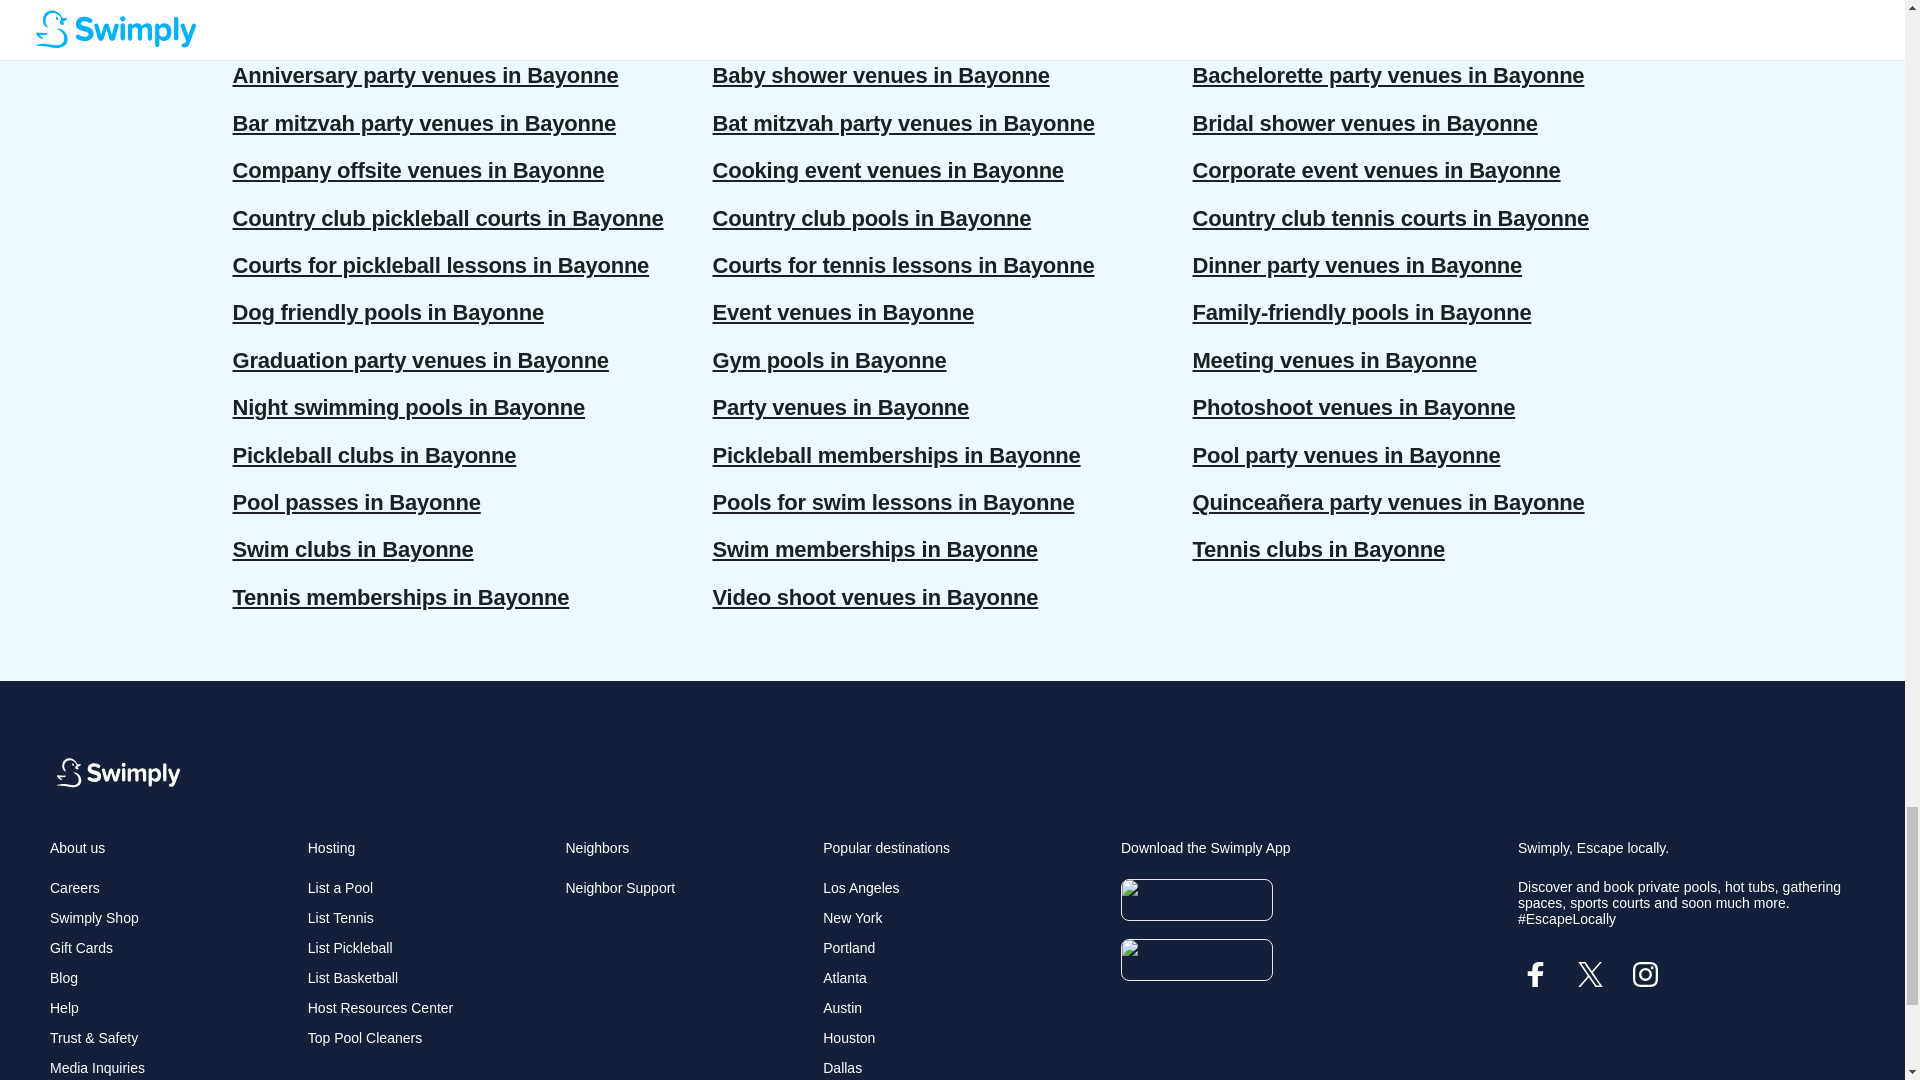  What do you see at coordinates (620, 888) in the screenshot?
I see `Neighbor Support` at bounding box center [620, 888].